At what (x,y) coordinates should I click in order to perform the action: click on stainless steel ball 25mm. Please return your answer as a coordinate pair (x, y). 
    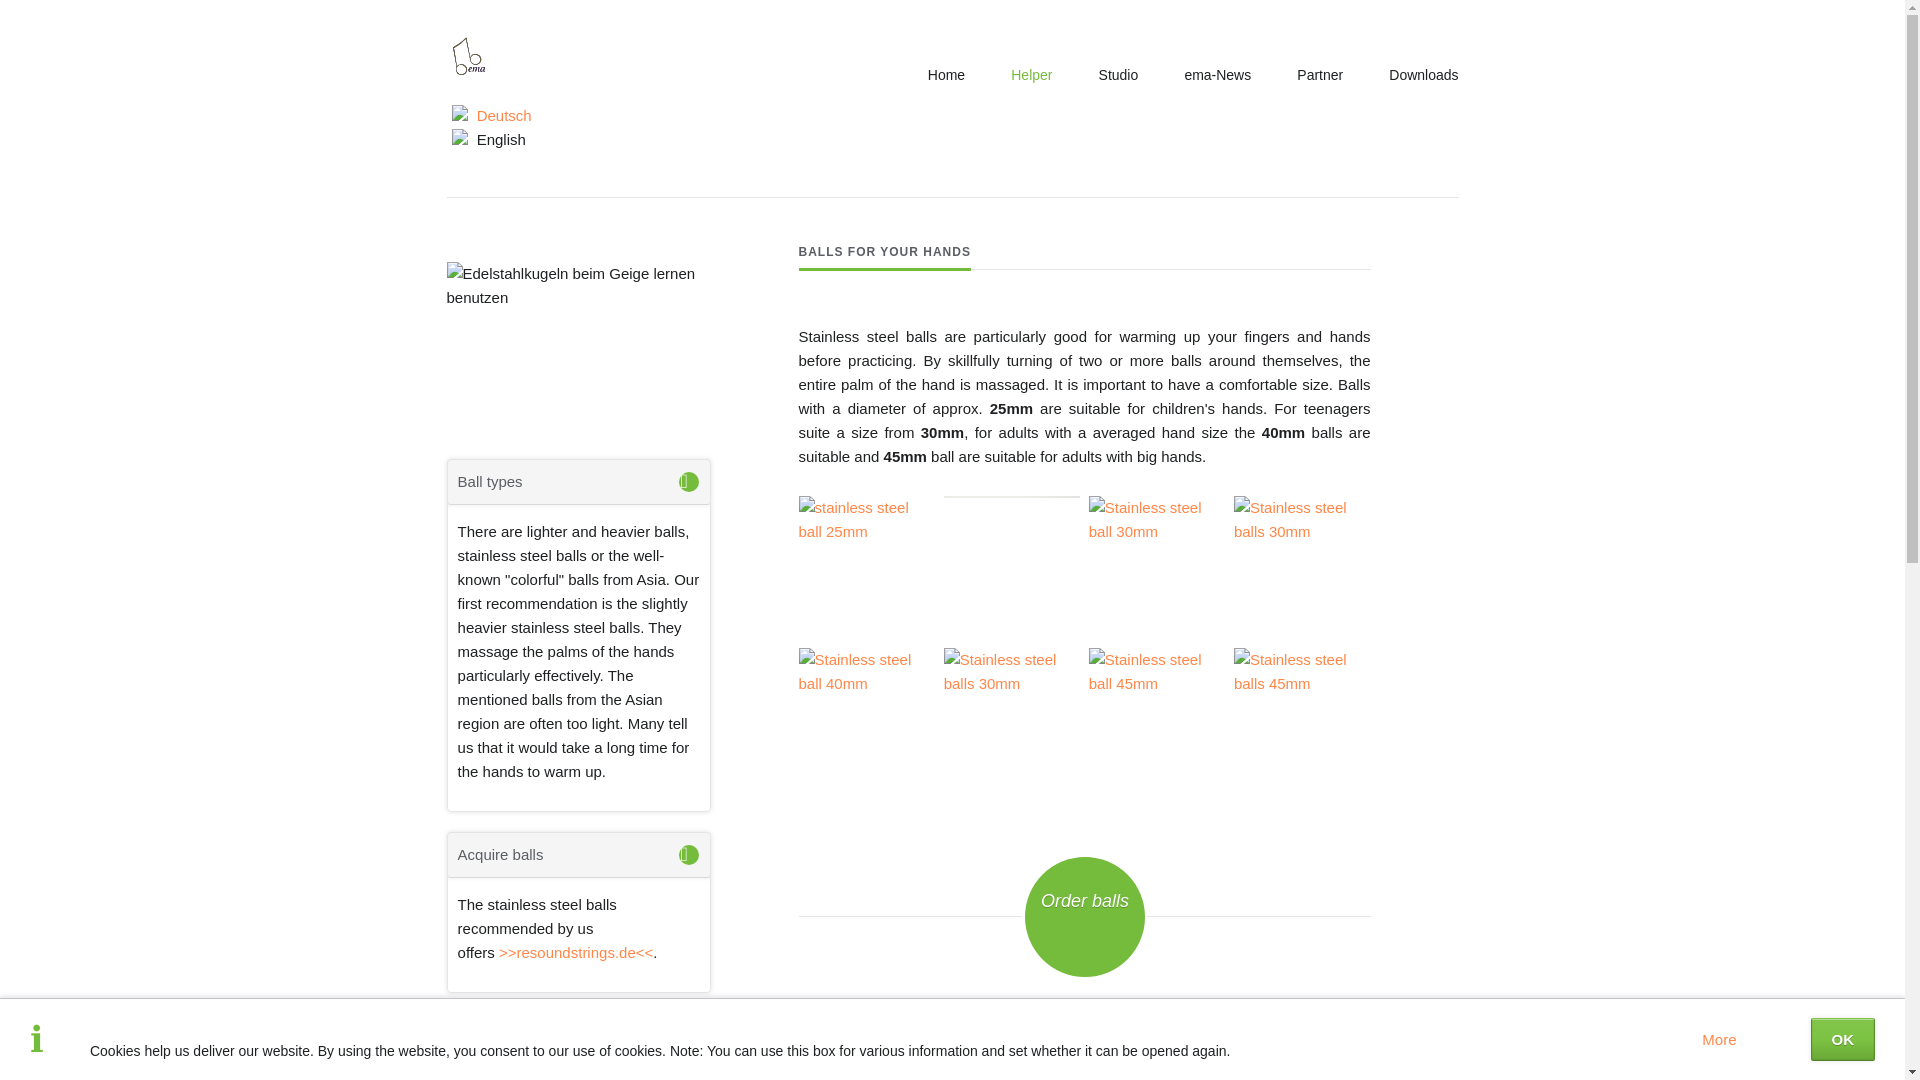
    Looking at the image, I should click on (866, 564).